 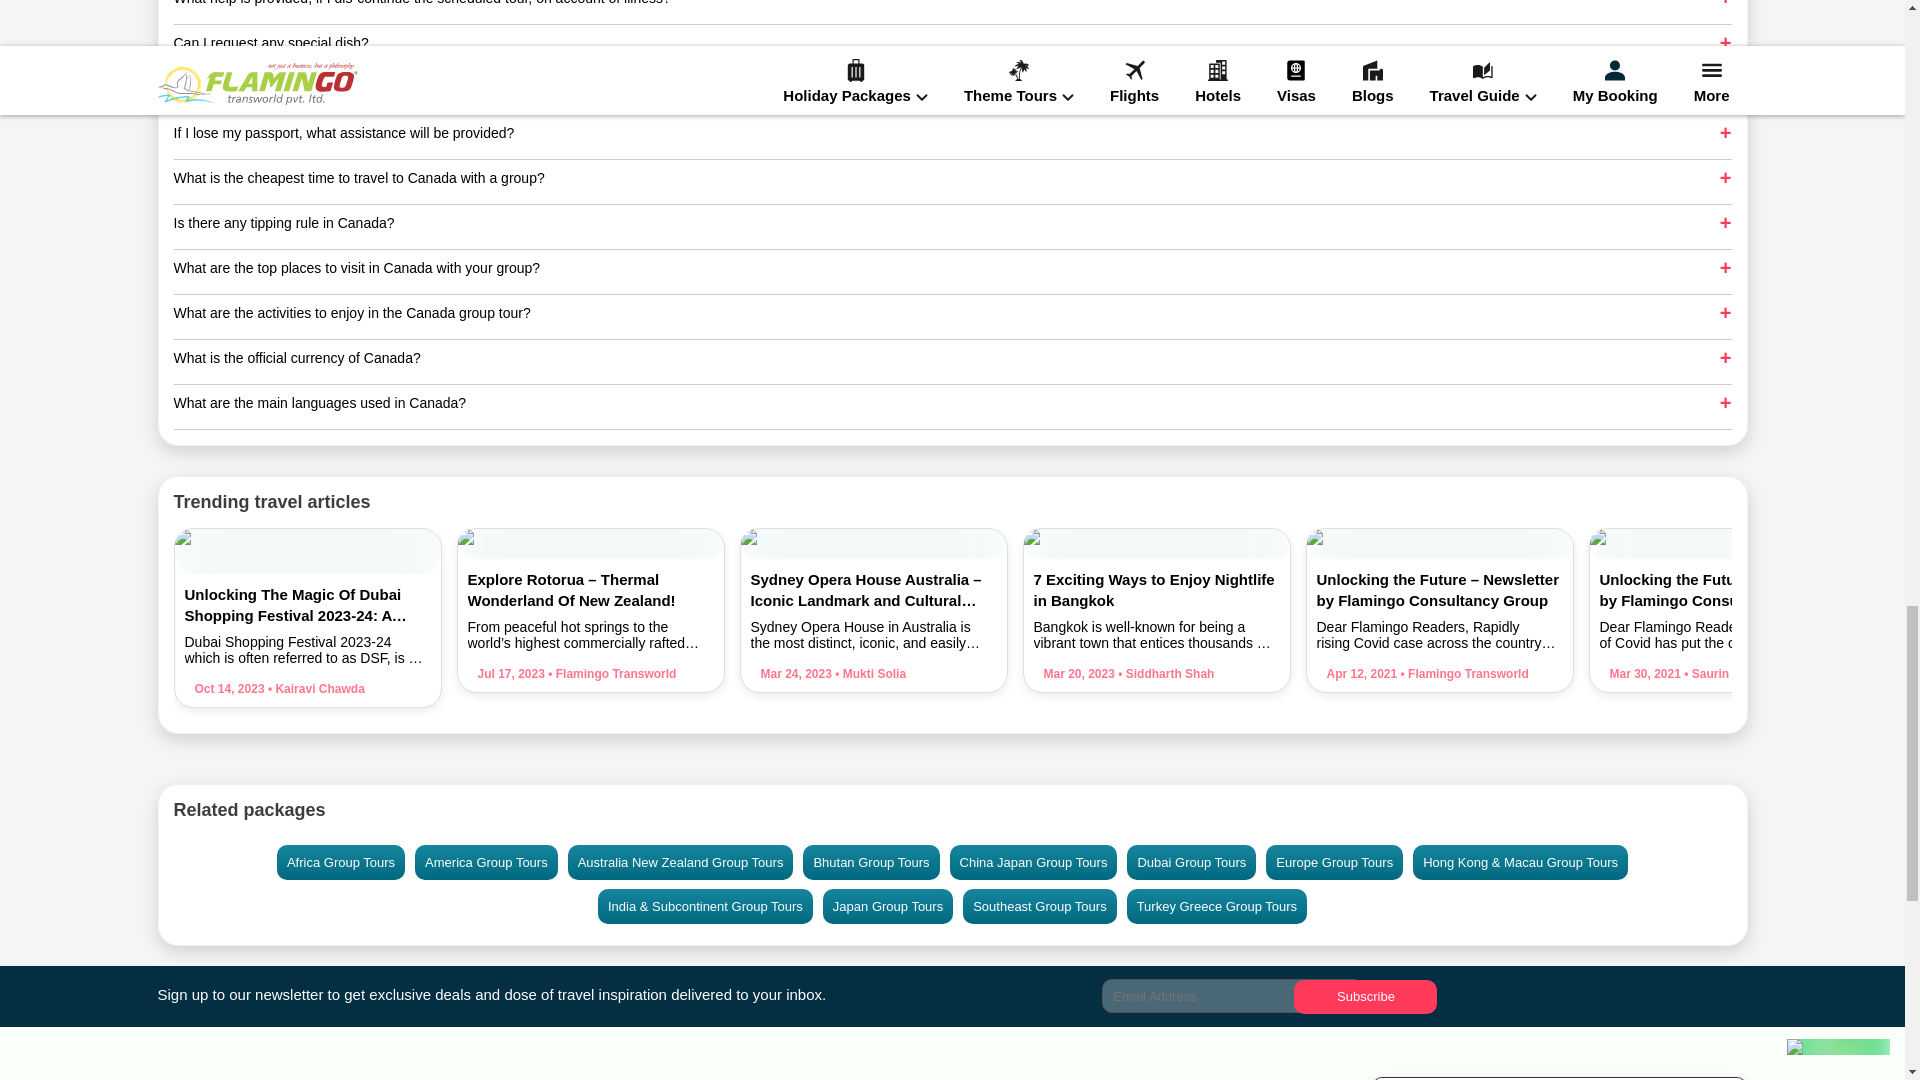 I want to click on Siddharth Shah, so click(x=1165, y=674).